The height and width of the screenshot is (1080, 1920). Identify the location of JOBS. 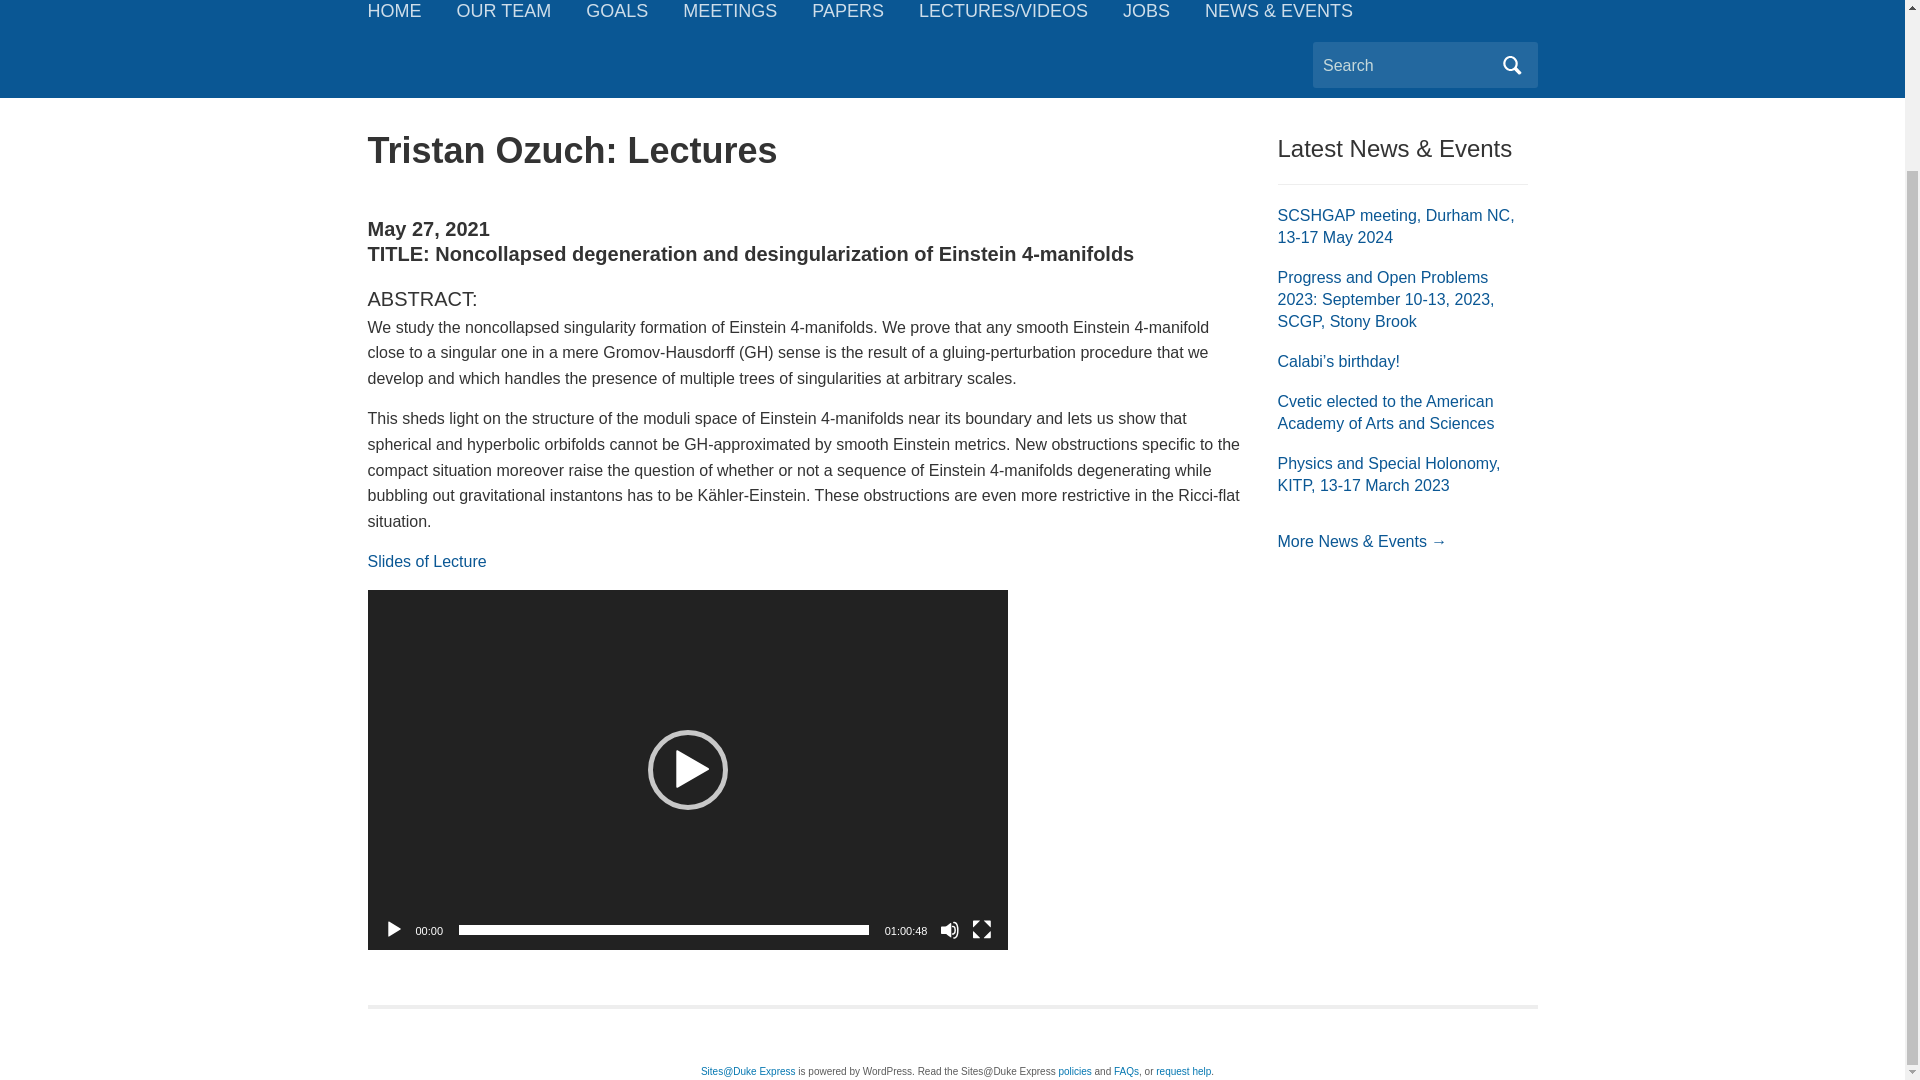
(1164, 21).